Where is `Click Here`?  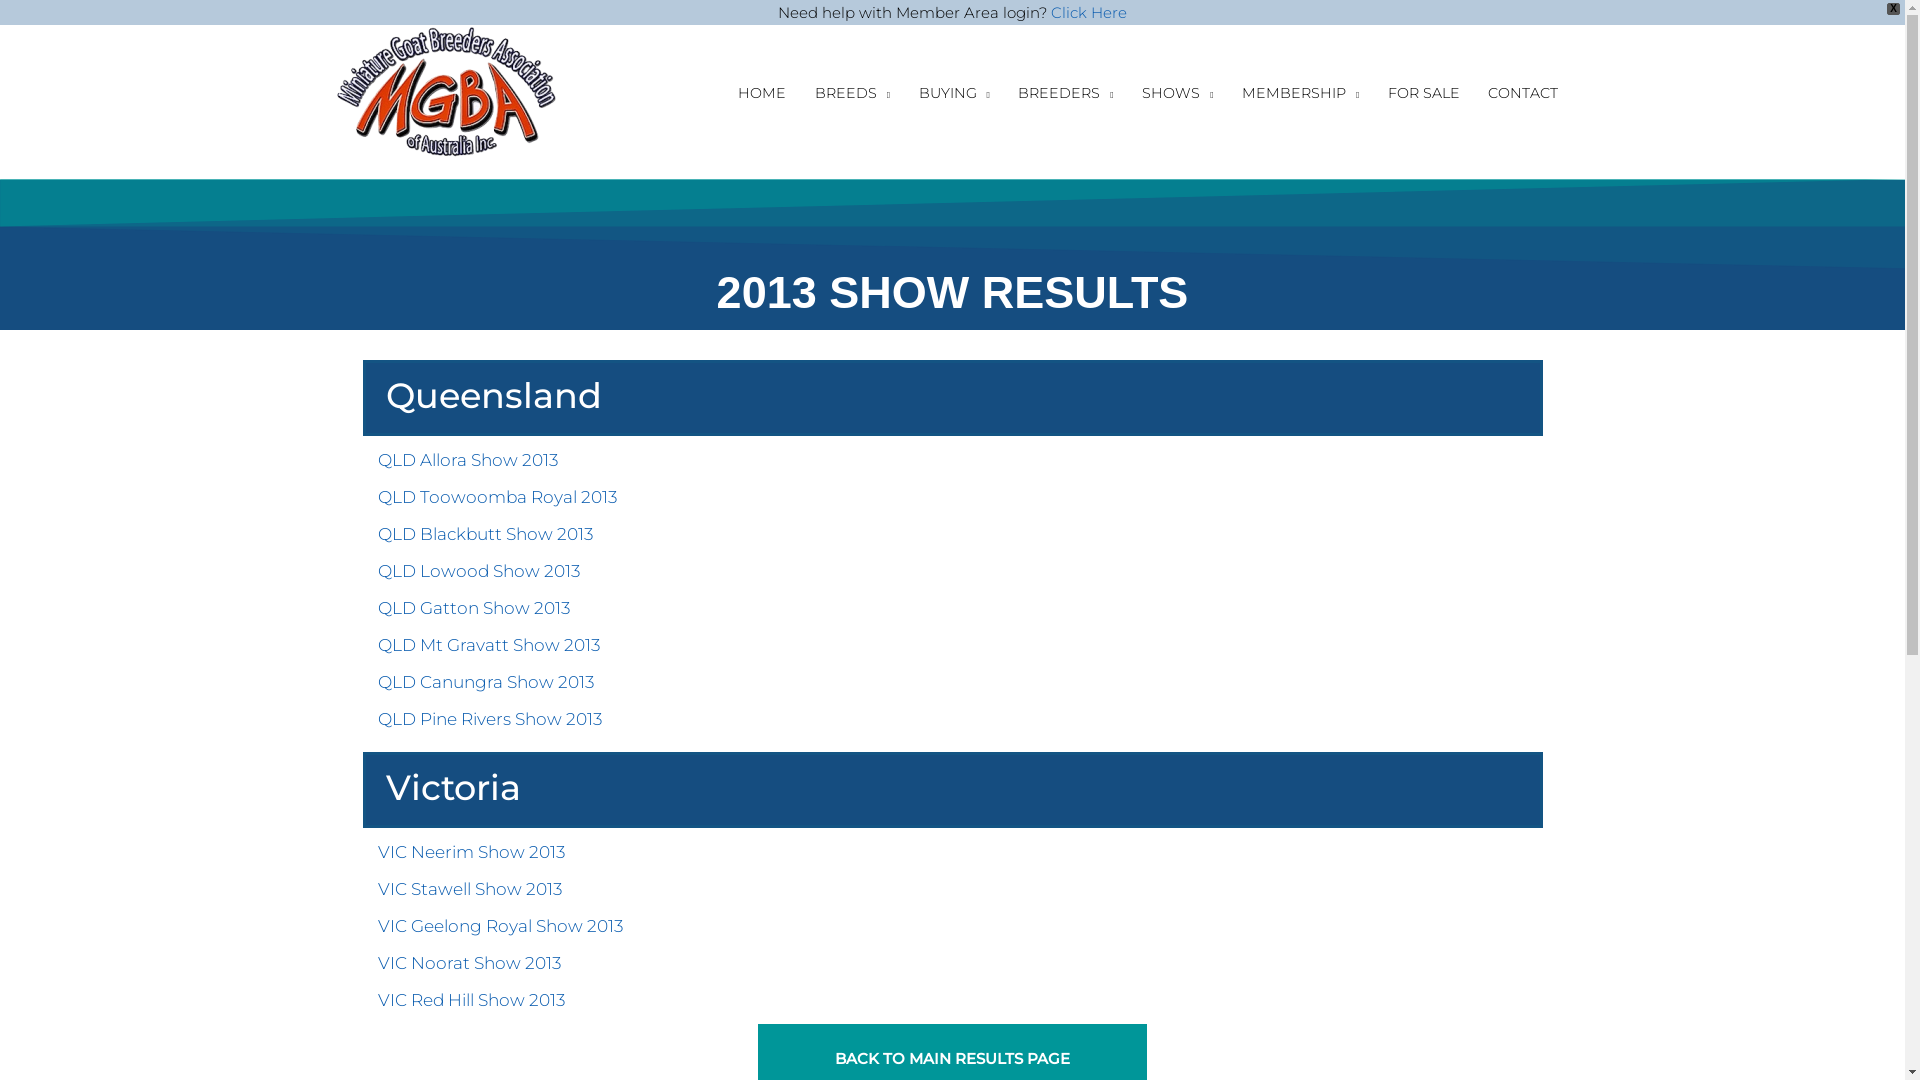 Click Here is located at coordinates (1089, 12).